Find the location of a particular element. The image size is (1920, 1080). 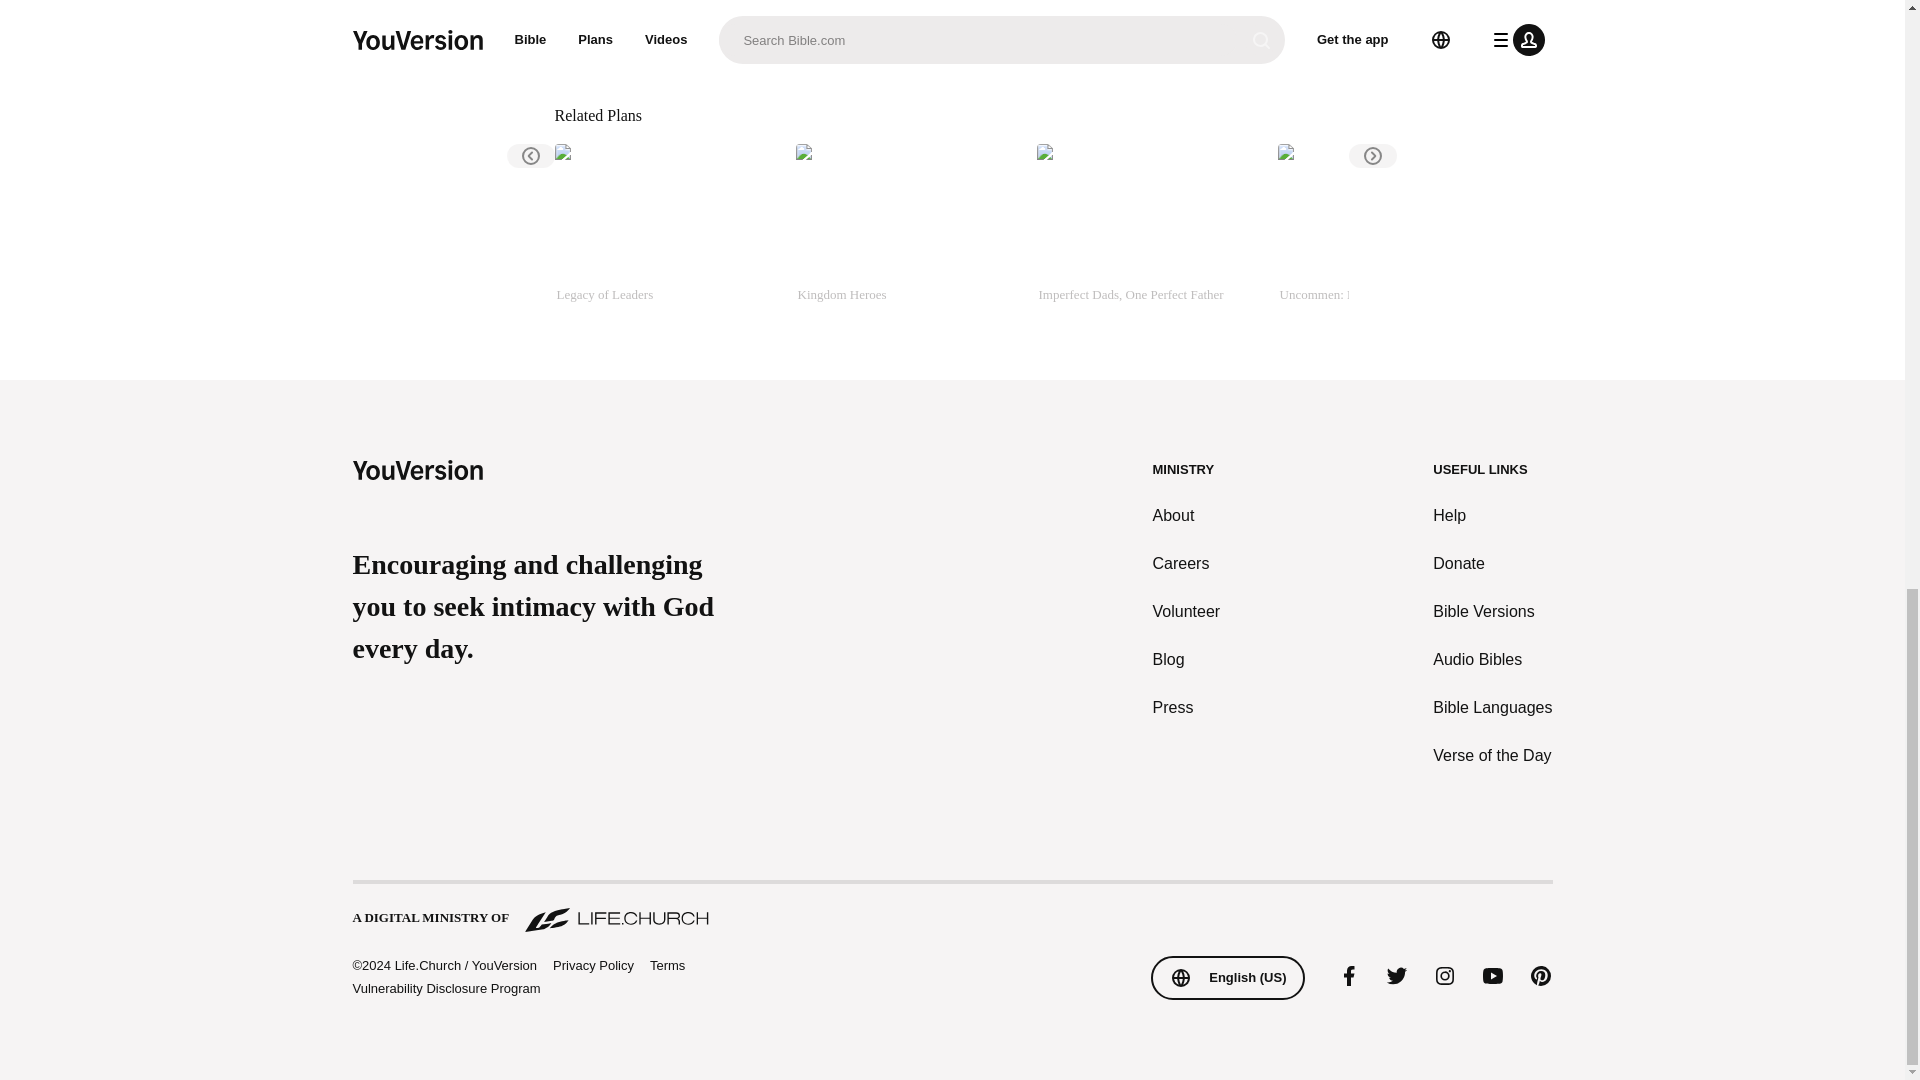

Bible Versions is located at coordinates (1492, 612).